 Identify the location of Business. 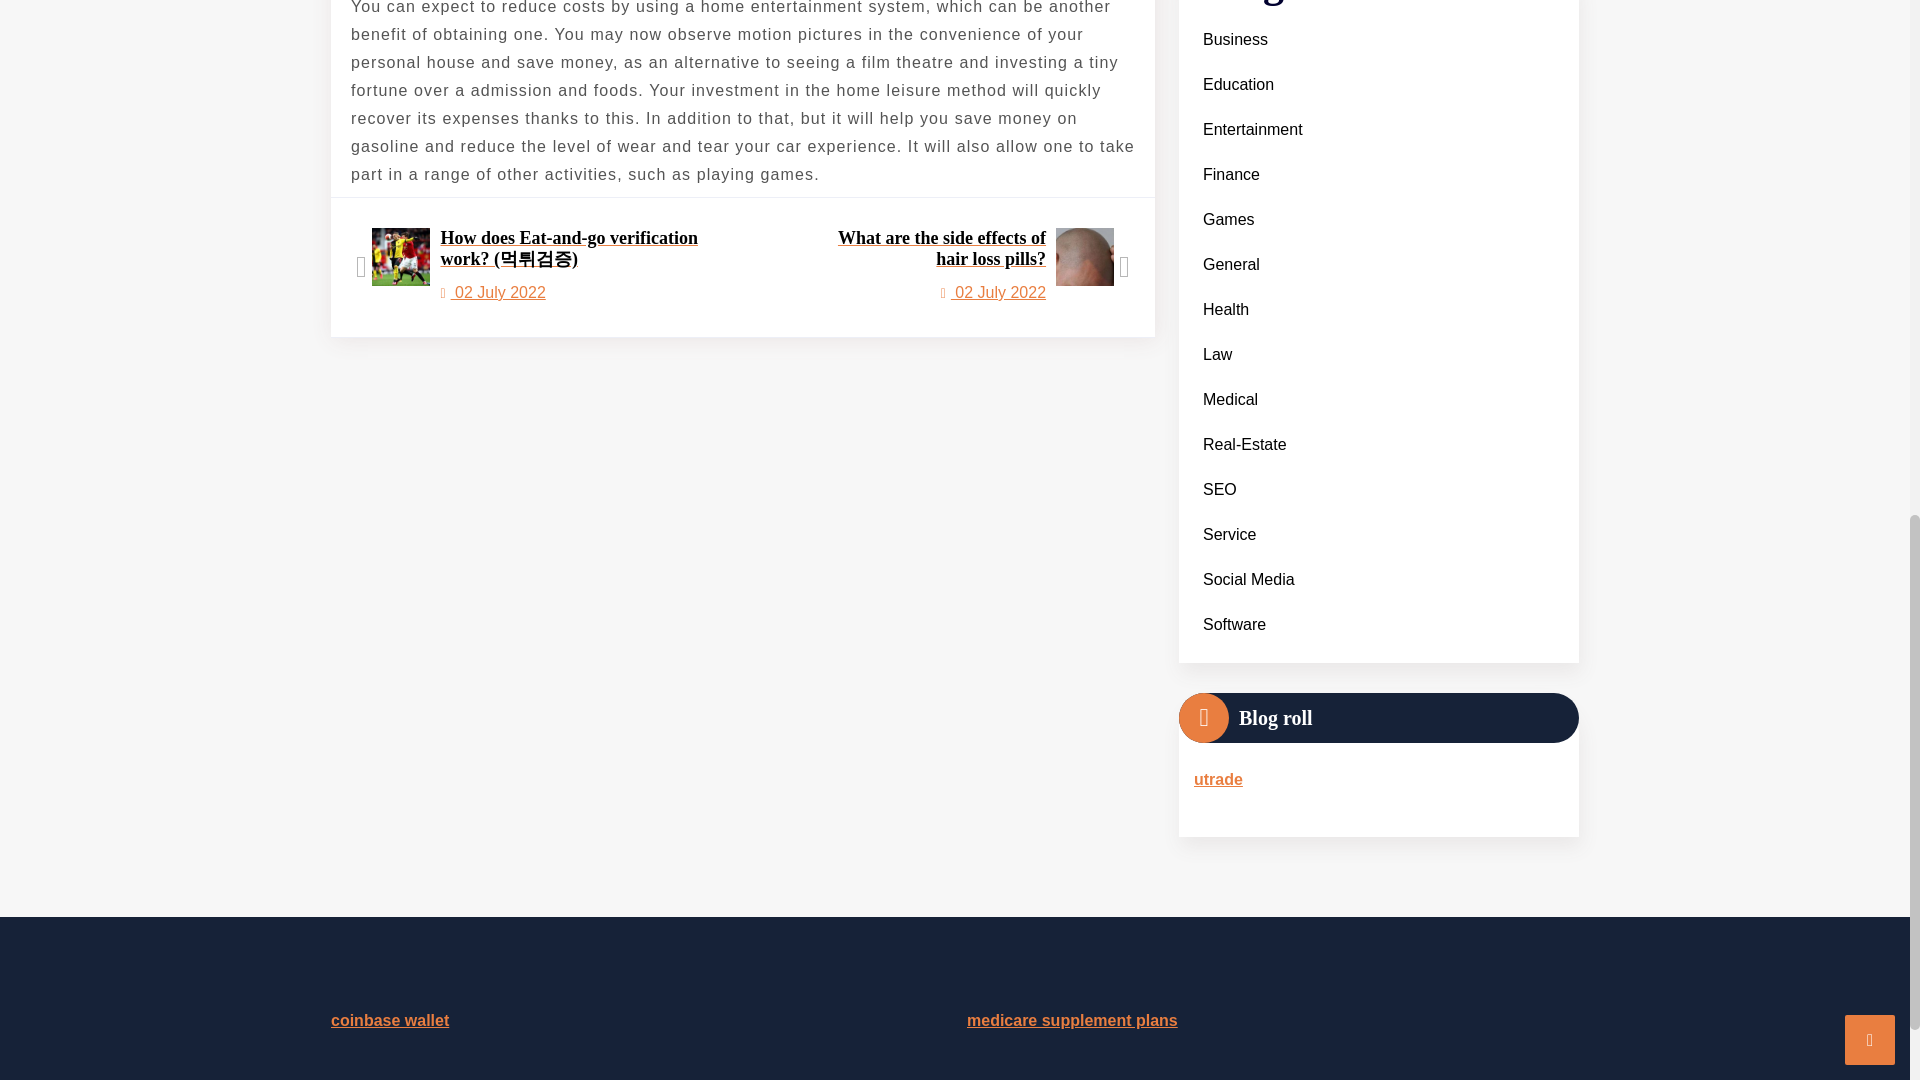
(1238, 84).